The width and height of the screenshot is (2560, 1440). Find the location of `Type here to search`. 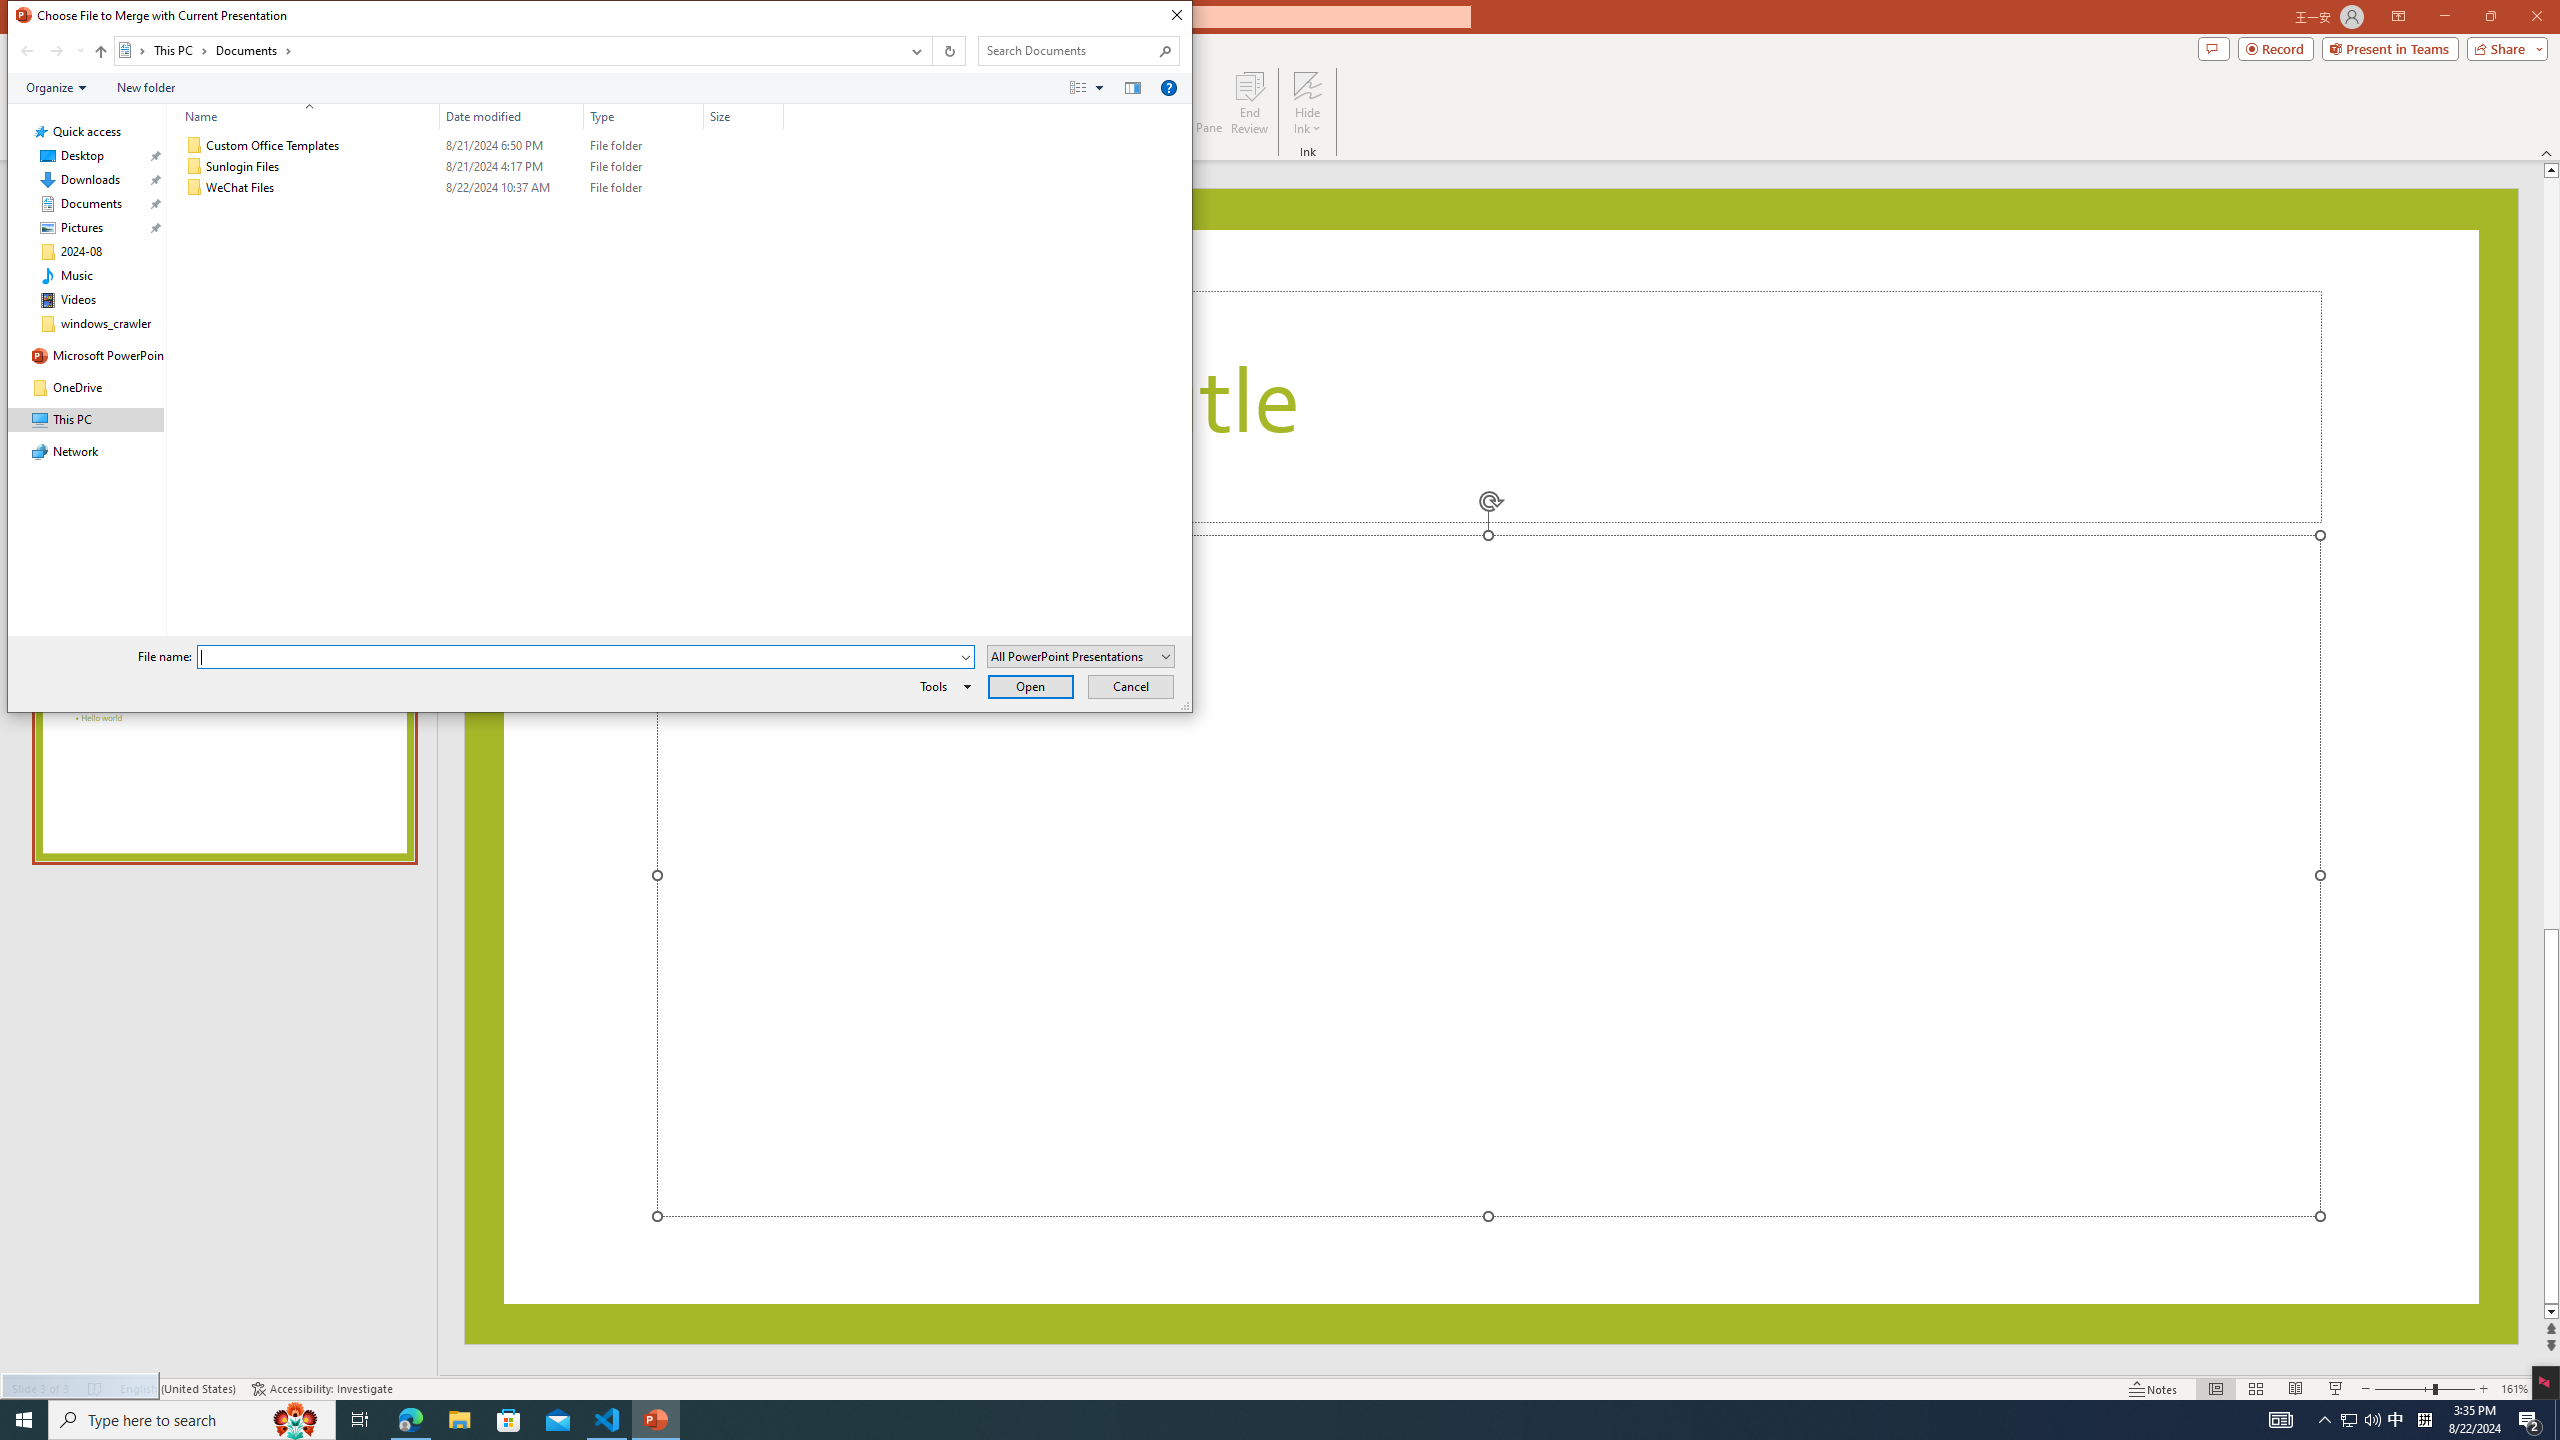

Type here to search is located at coordinates (79, 51).